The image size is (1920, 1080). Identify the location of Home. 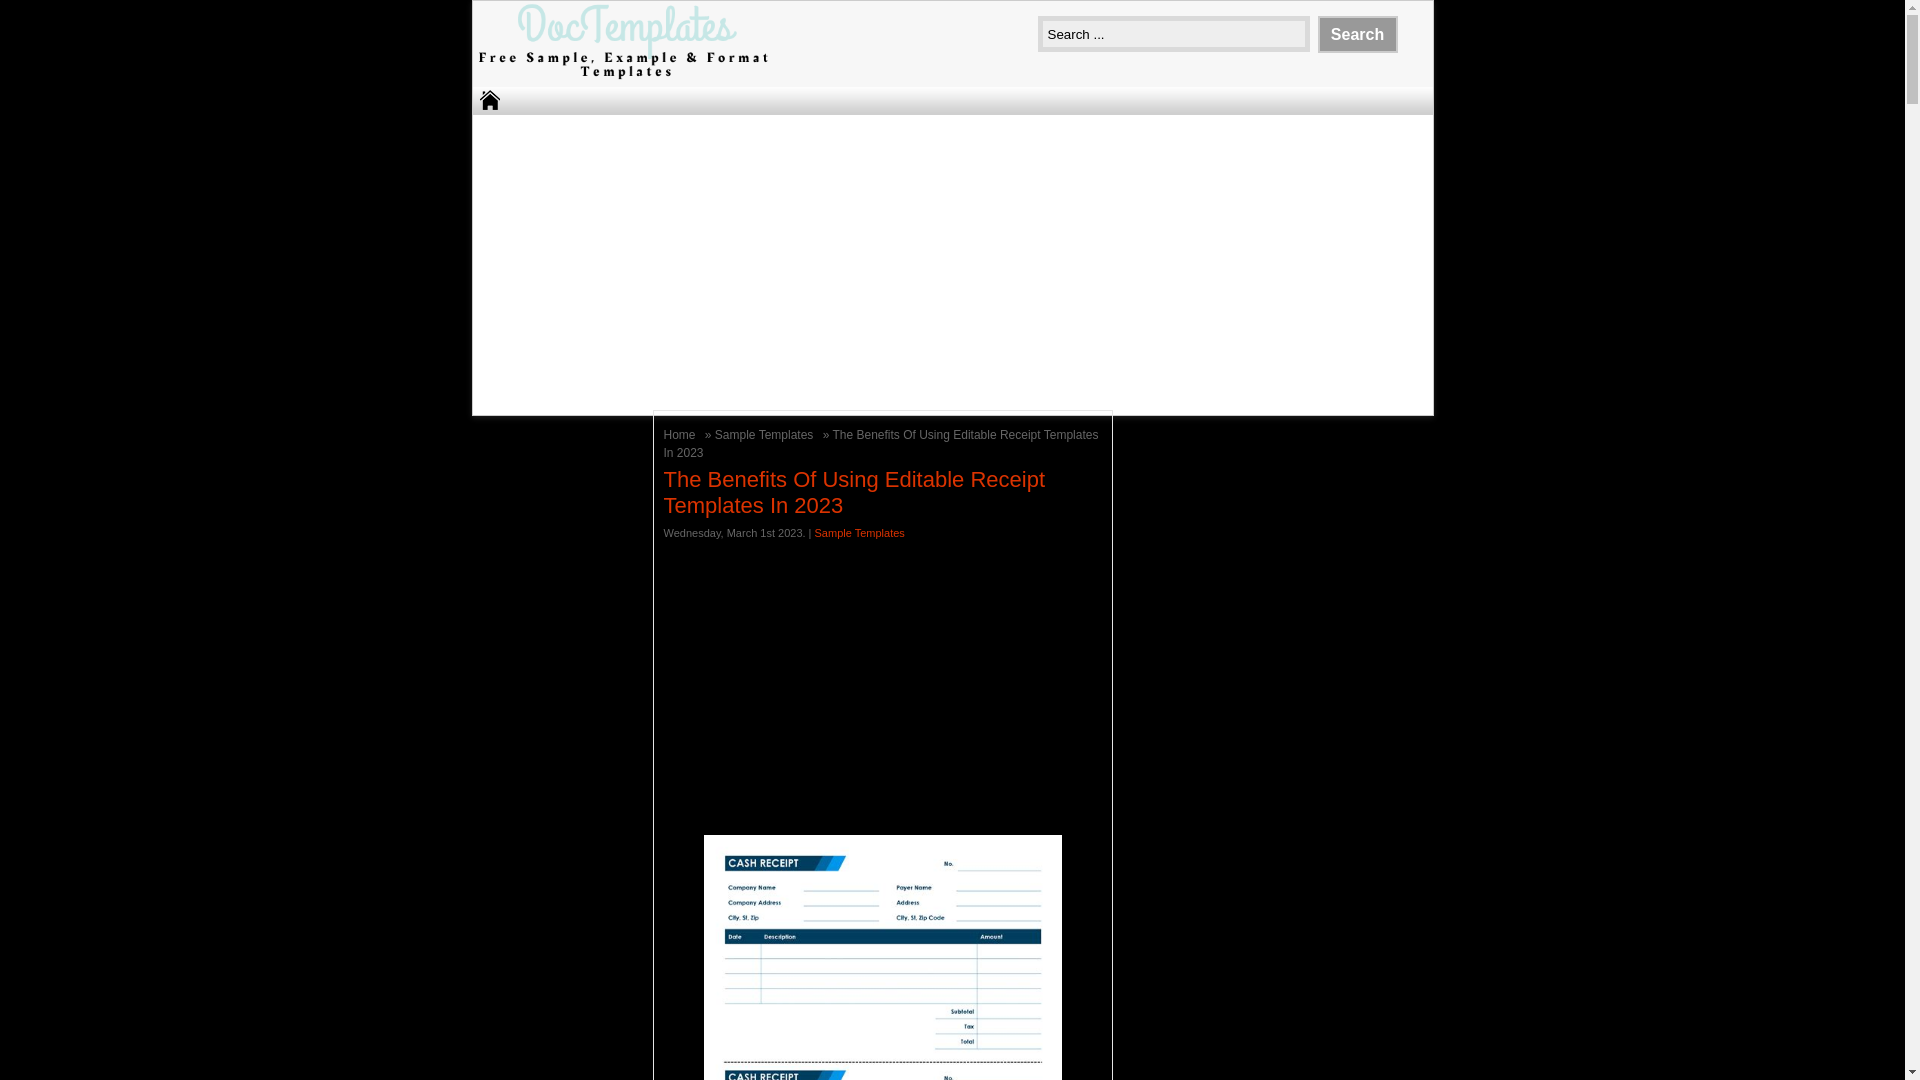
(682, 434).